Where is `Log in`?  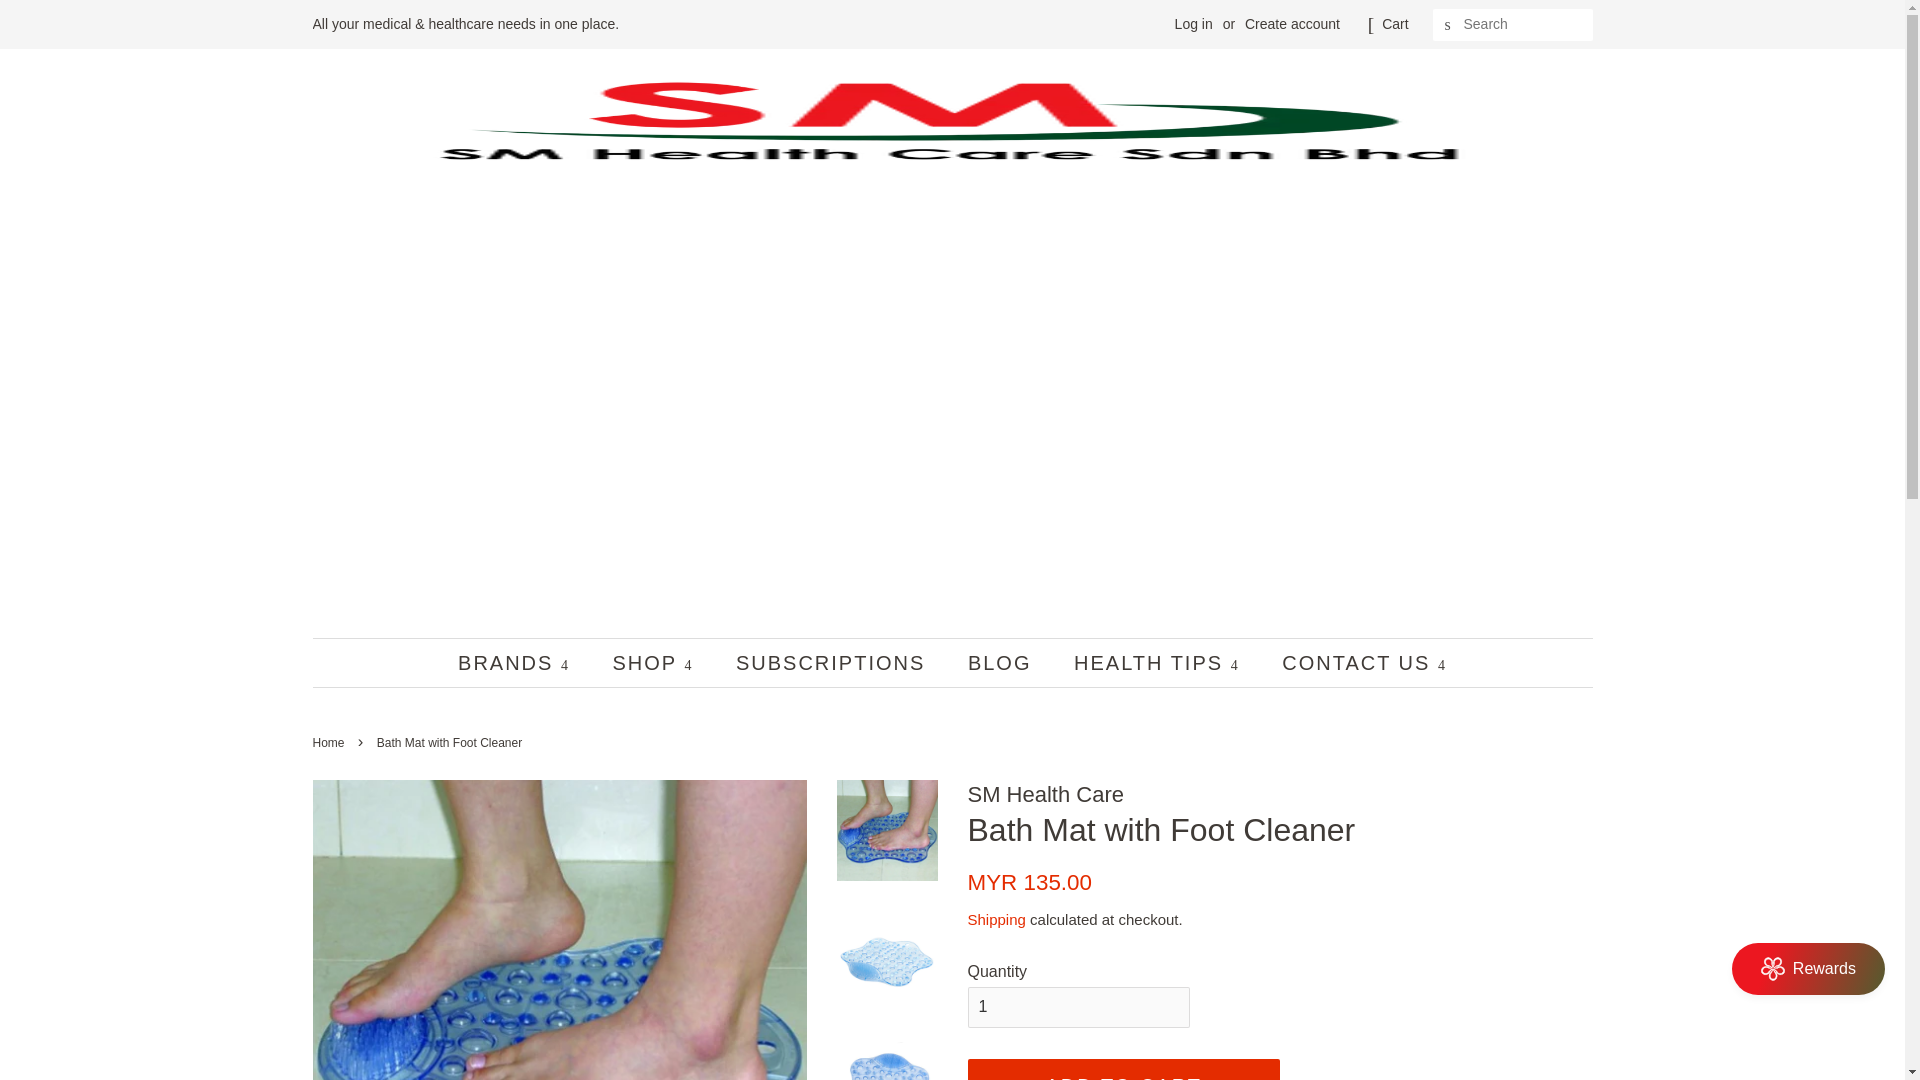 Log in is located at coordinates (1194, 24).